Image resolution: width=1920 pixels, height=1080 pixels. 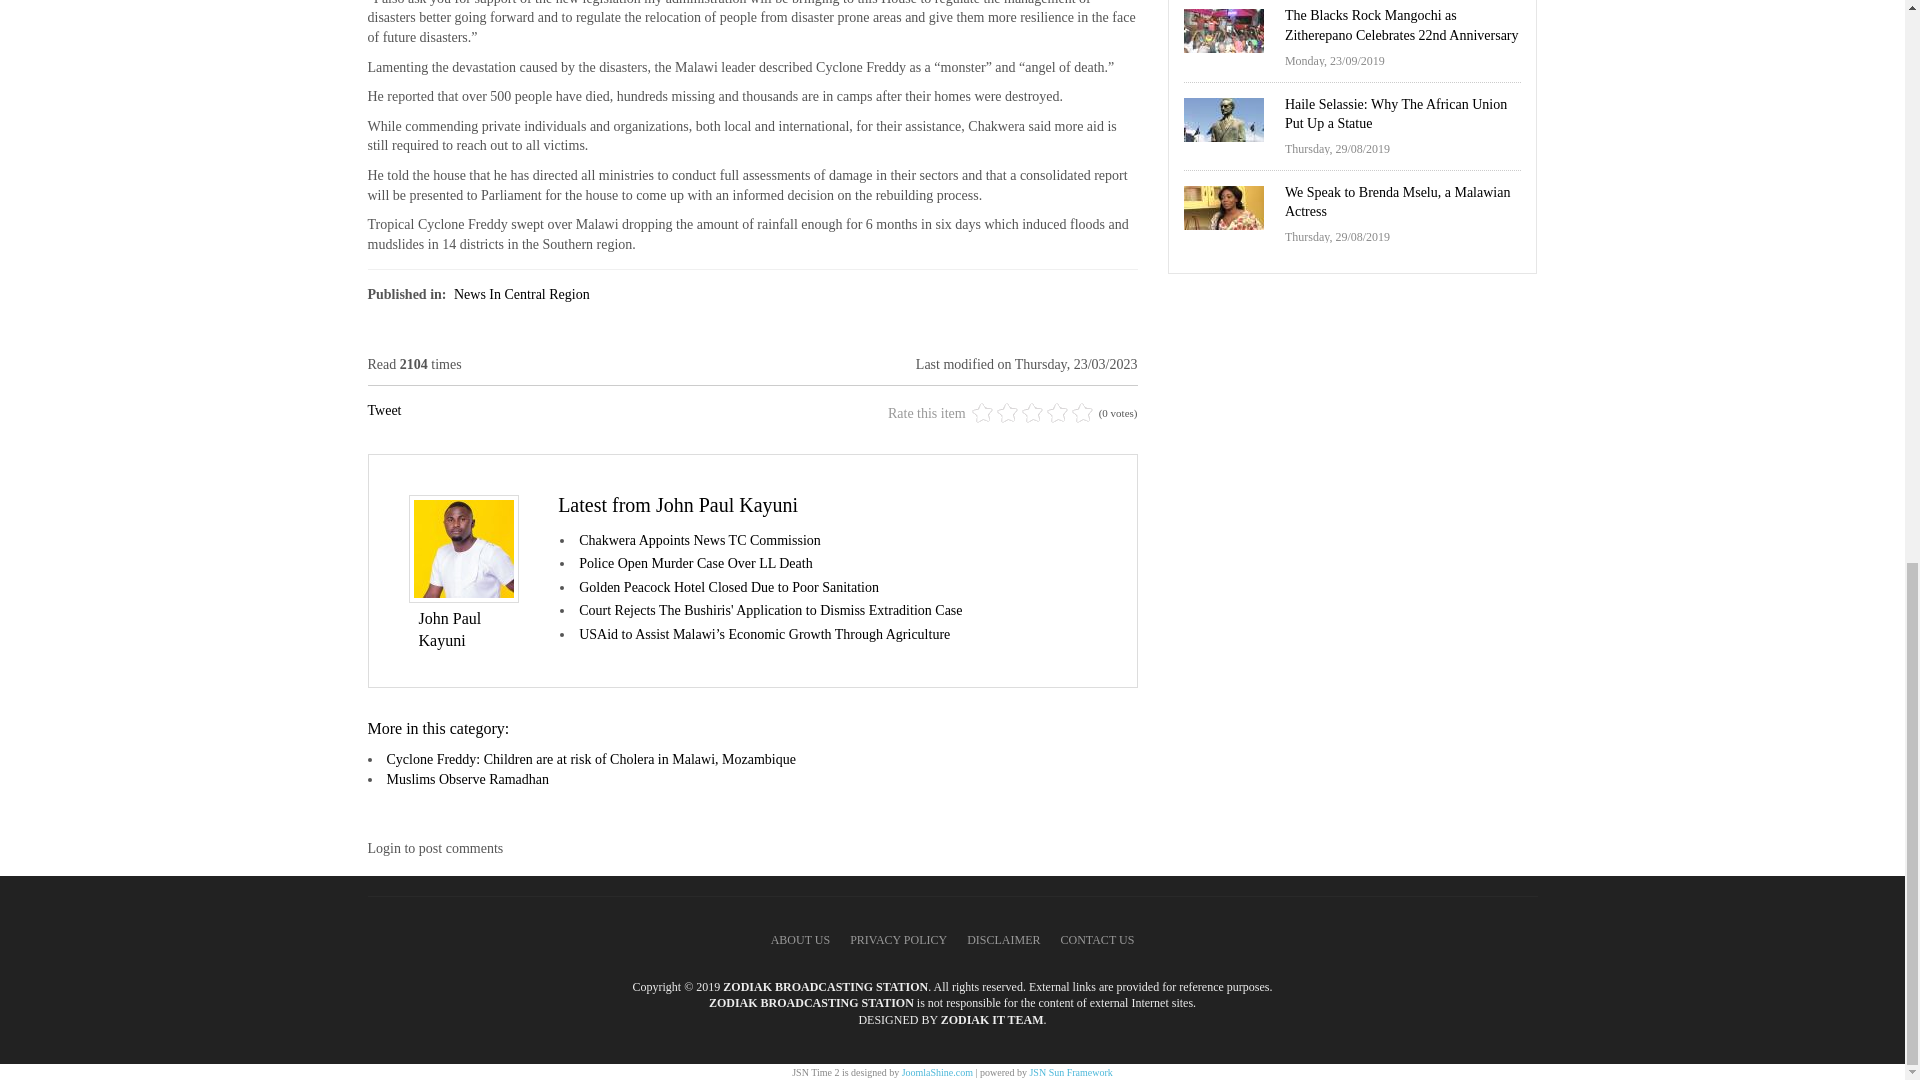 What do you see at coordinates (1019, 412) in the screenshot?
I see `4` at bounding box center [1019, 412].